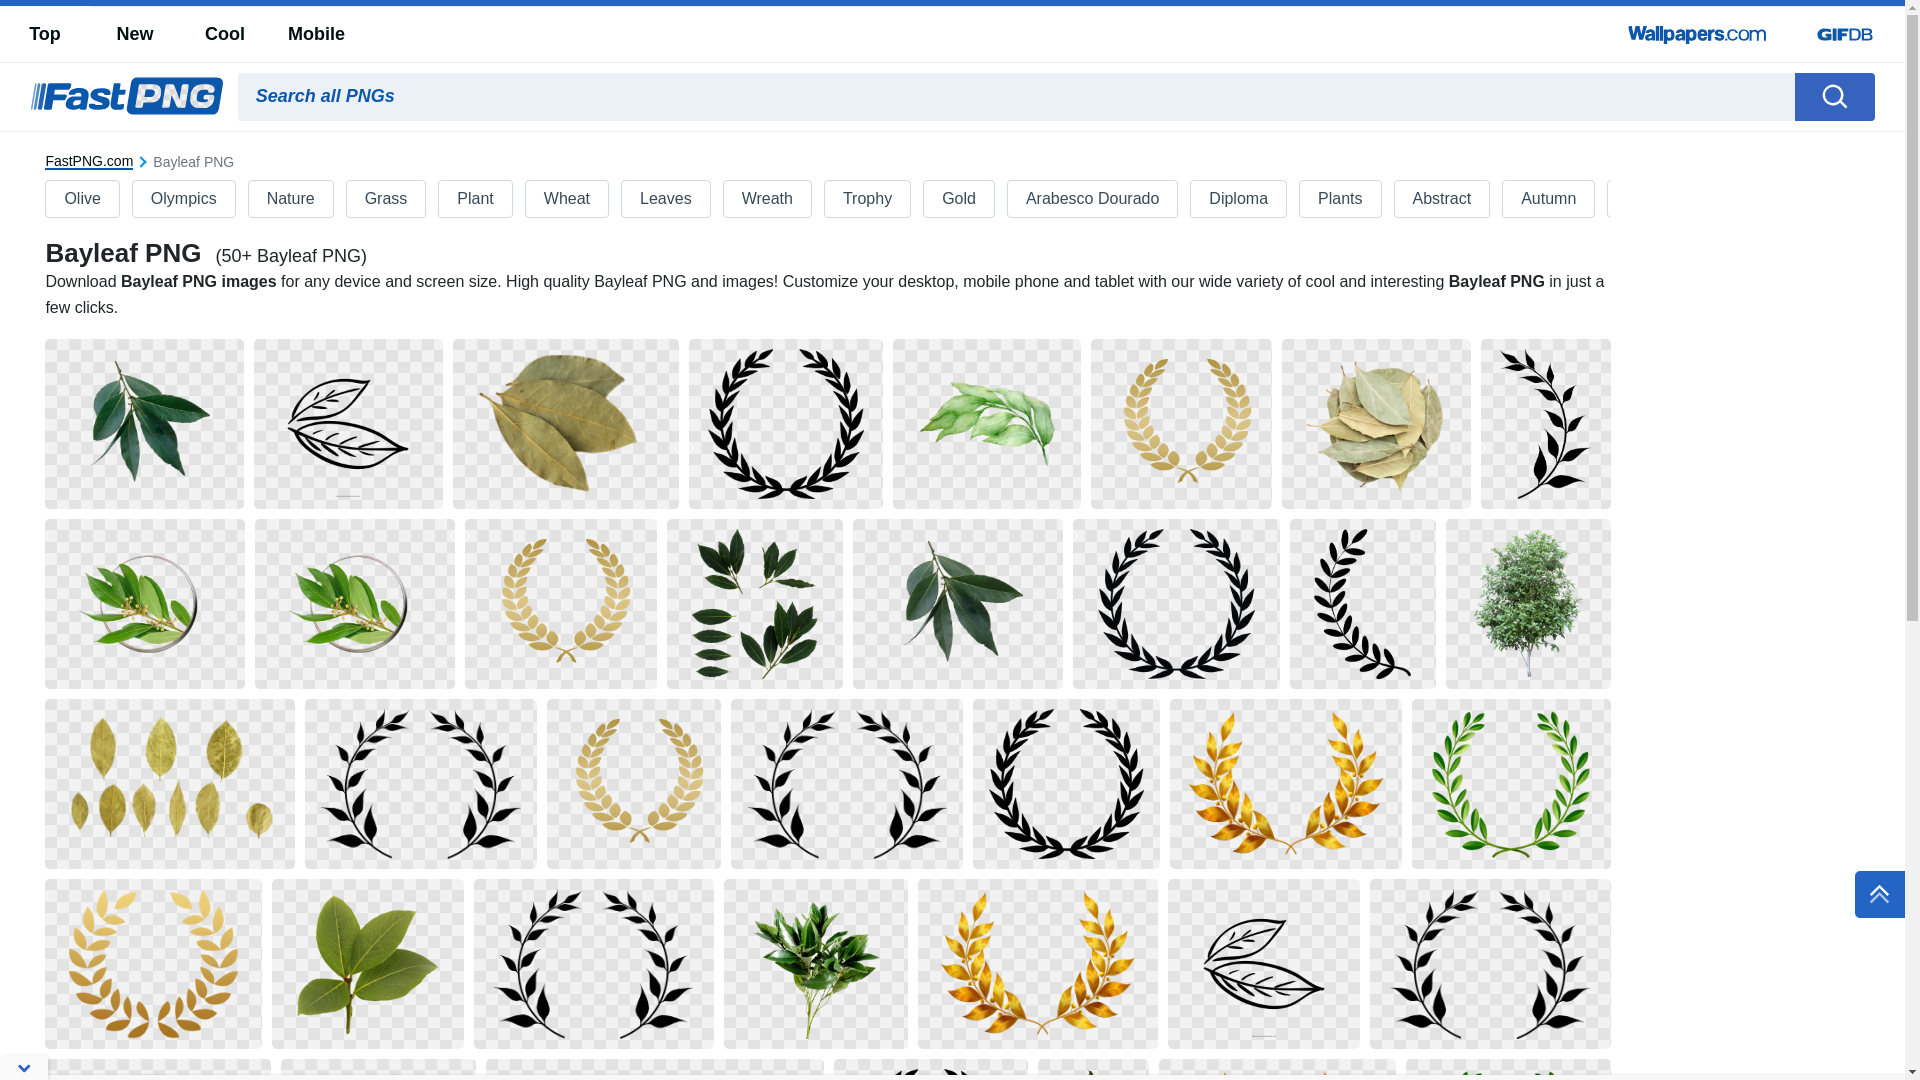  What do you see at coordinates (1238, 199) in the screenshot?
I see `Diploma` at bounding box center [1238, 199].